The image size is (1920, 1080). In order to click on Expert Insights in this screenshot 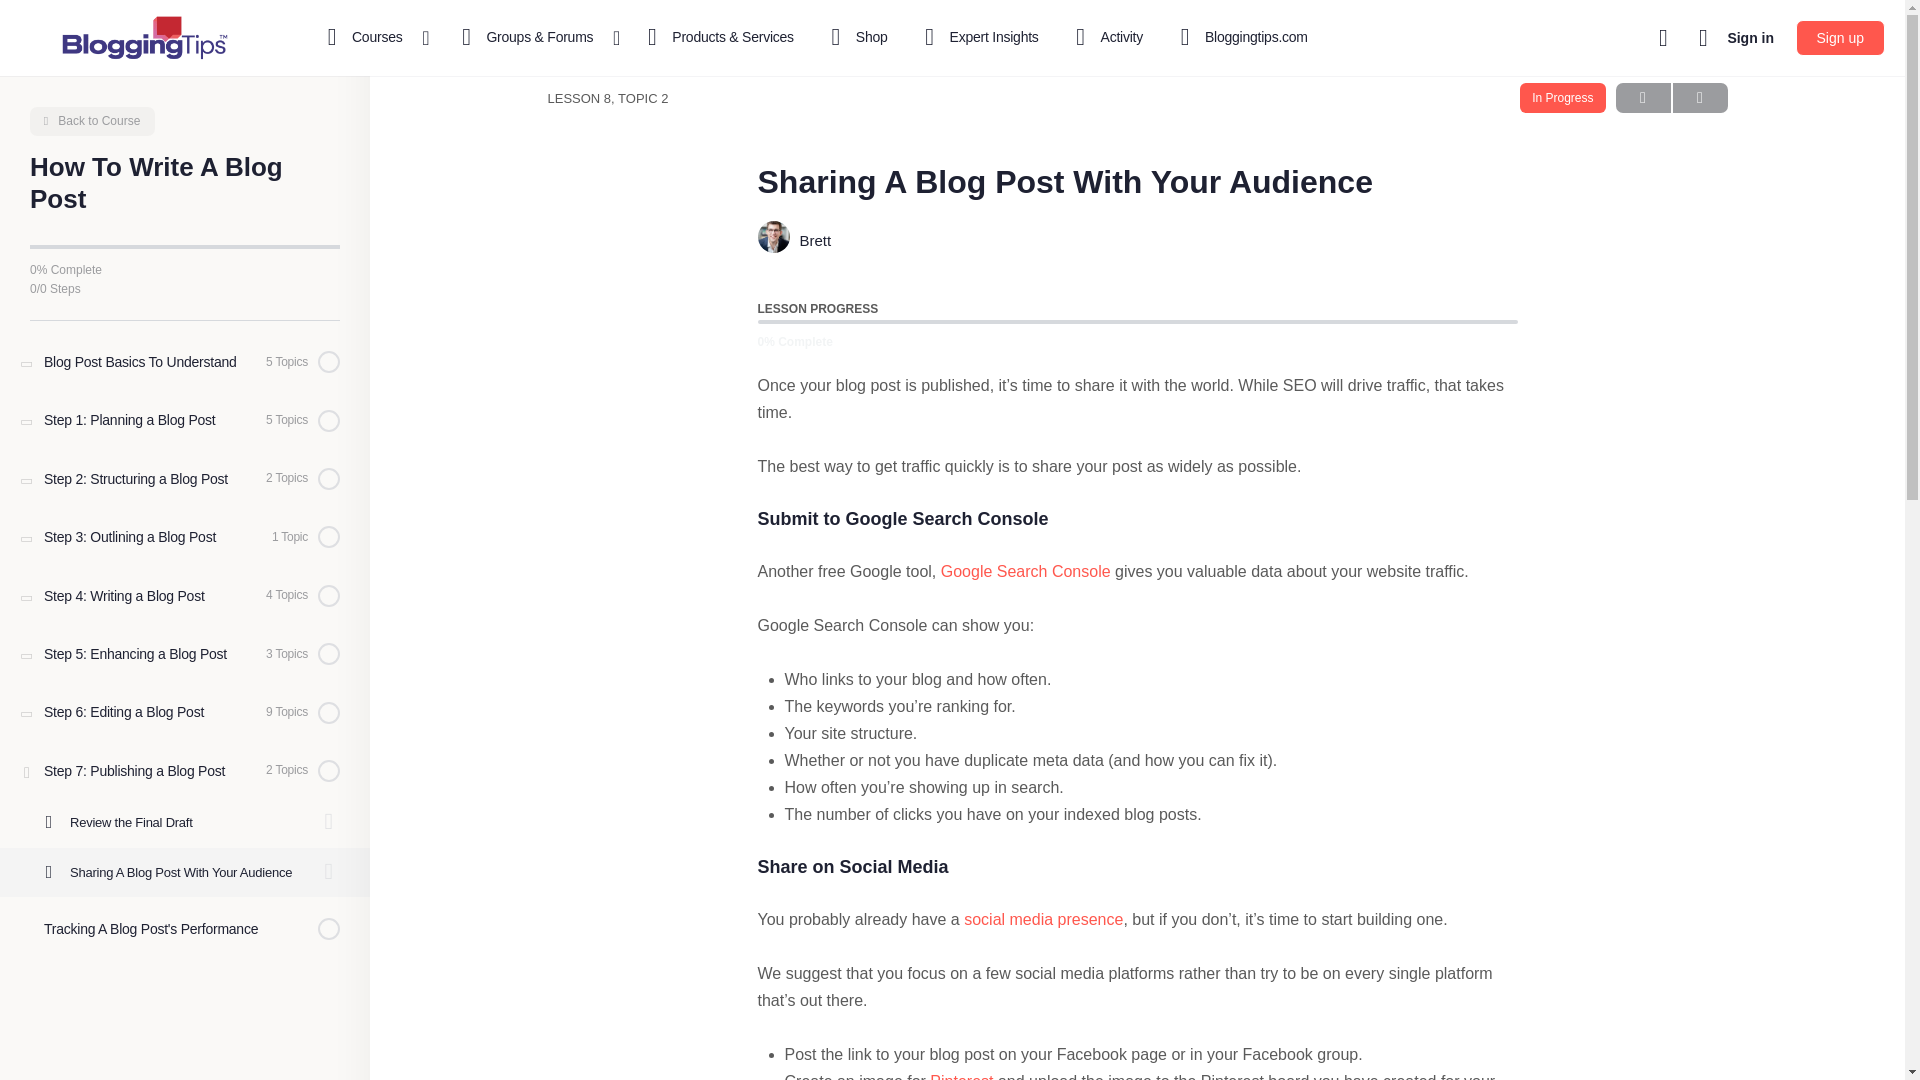, I will do `click(978, 38)`.